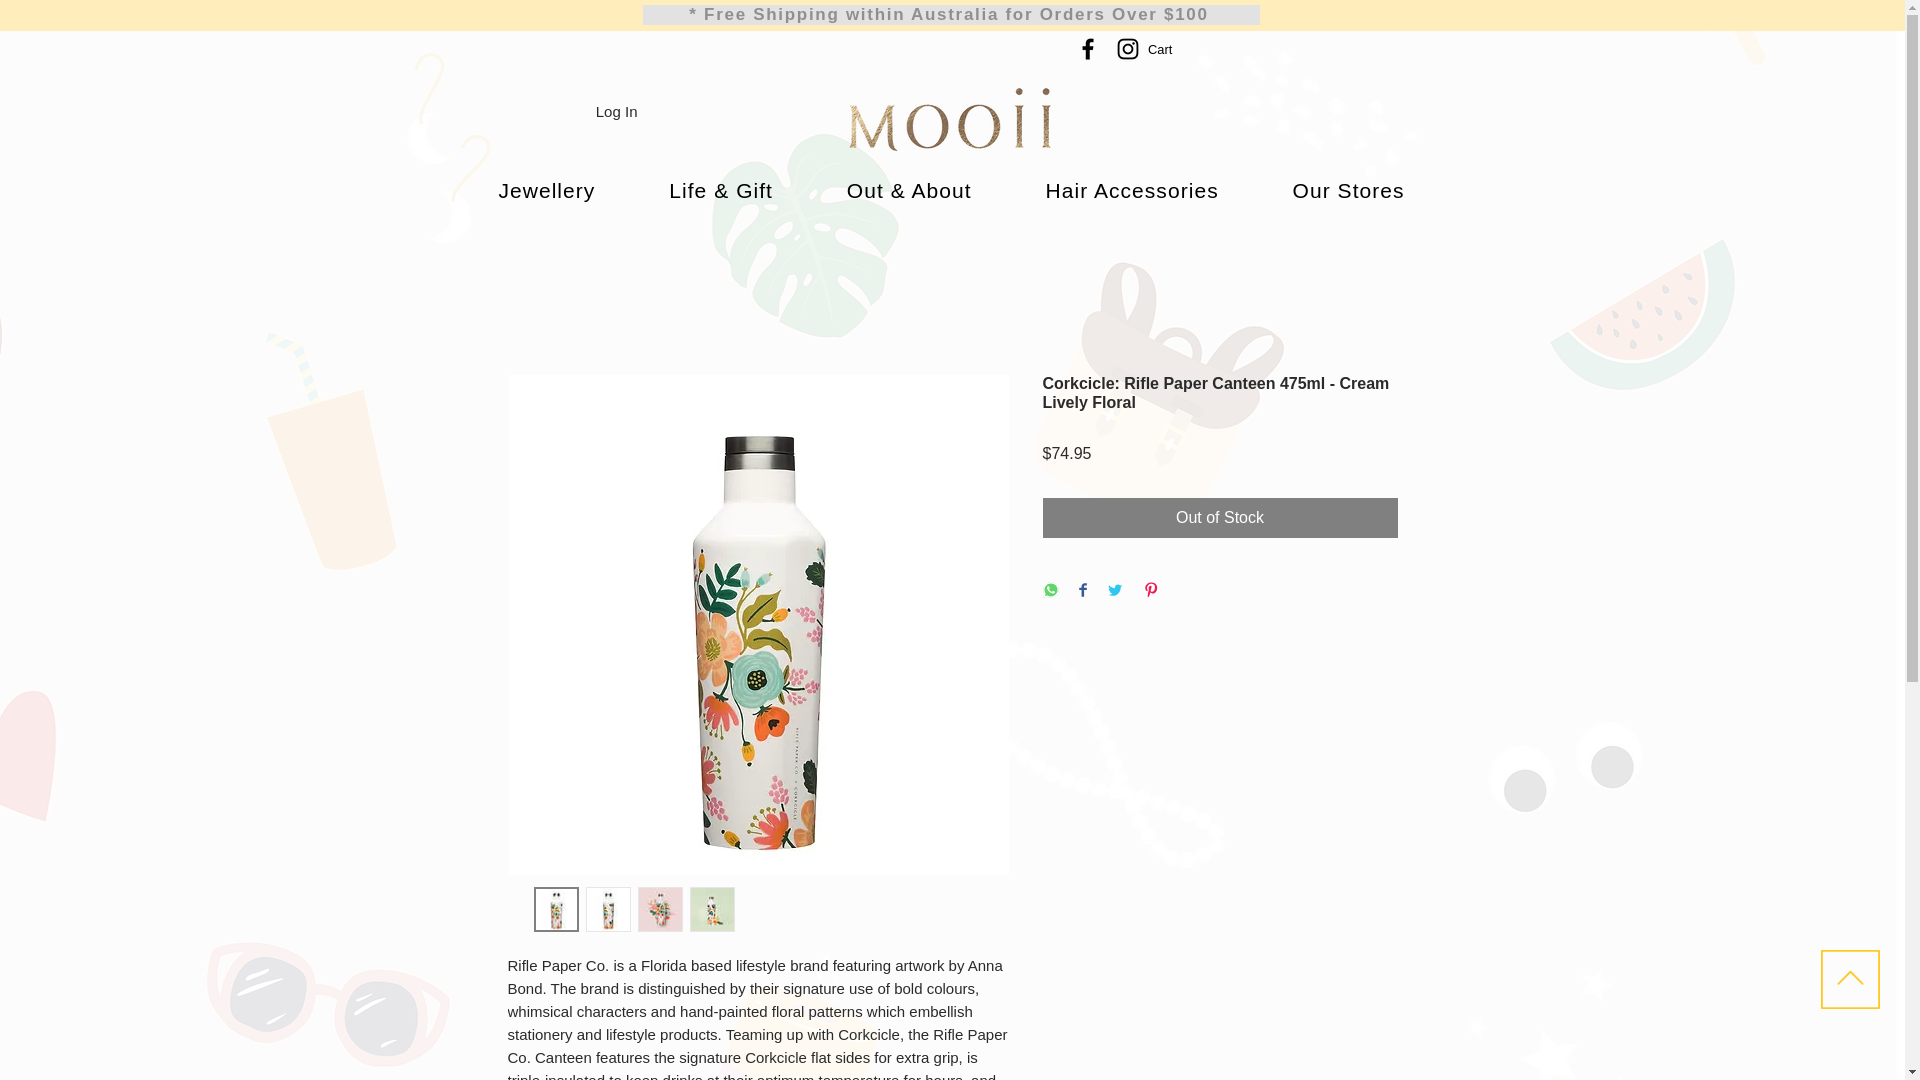 The height and width of the screenshot is (1080, 1920). What do you see at coordinates (616, 112) in the screenshot?
I see `Log In` at bounding box center [616, 112].